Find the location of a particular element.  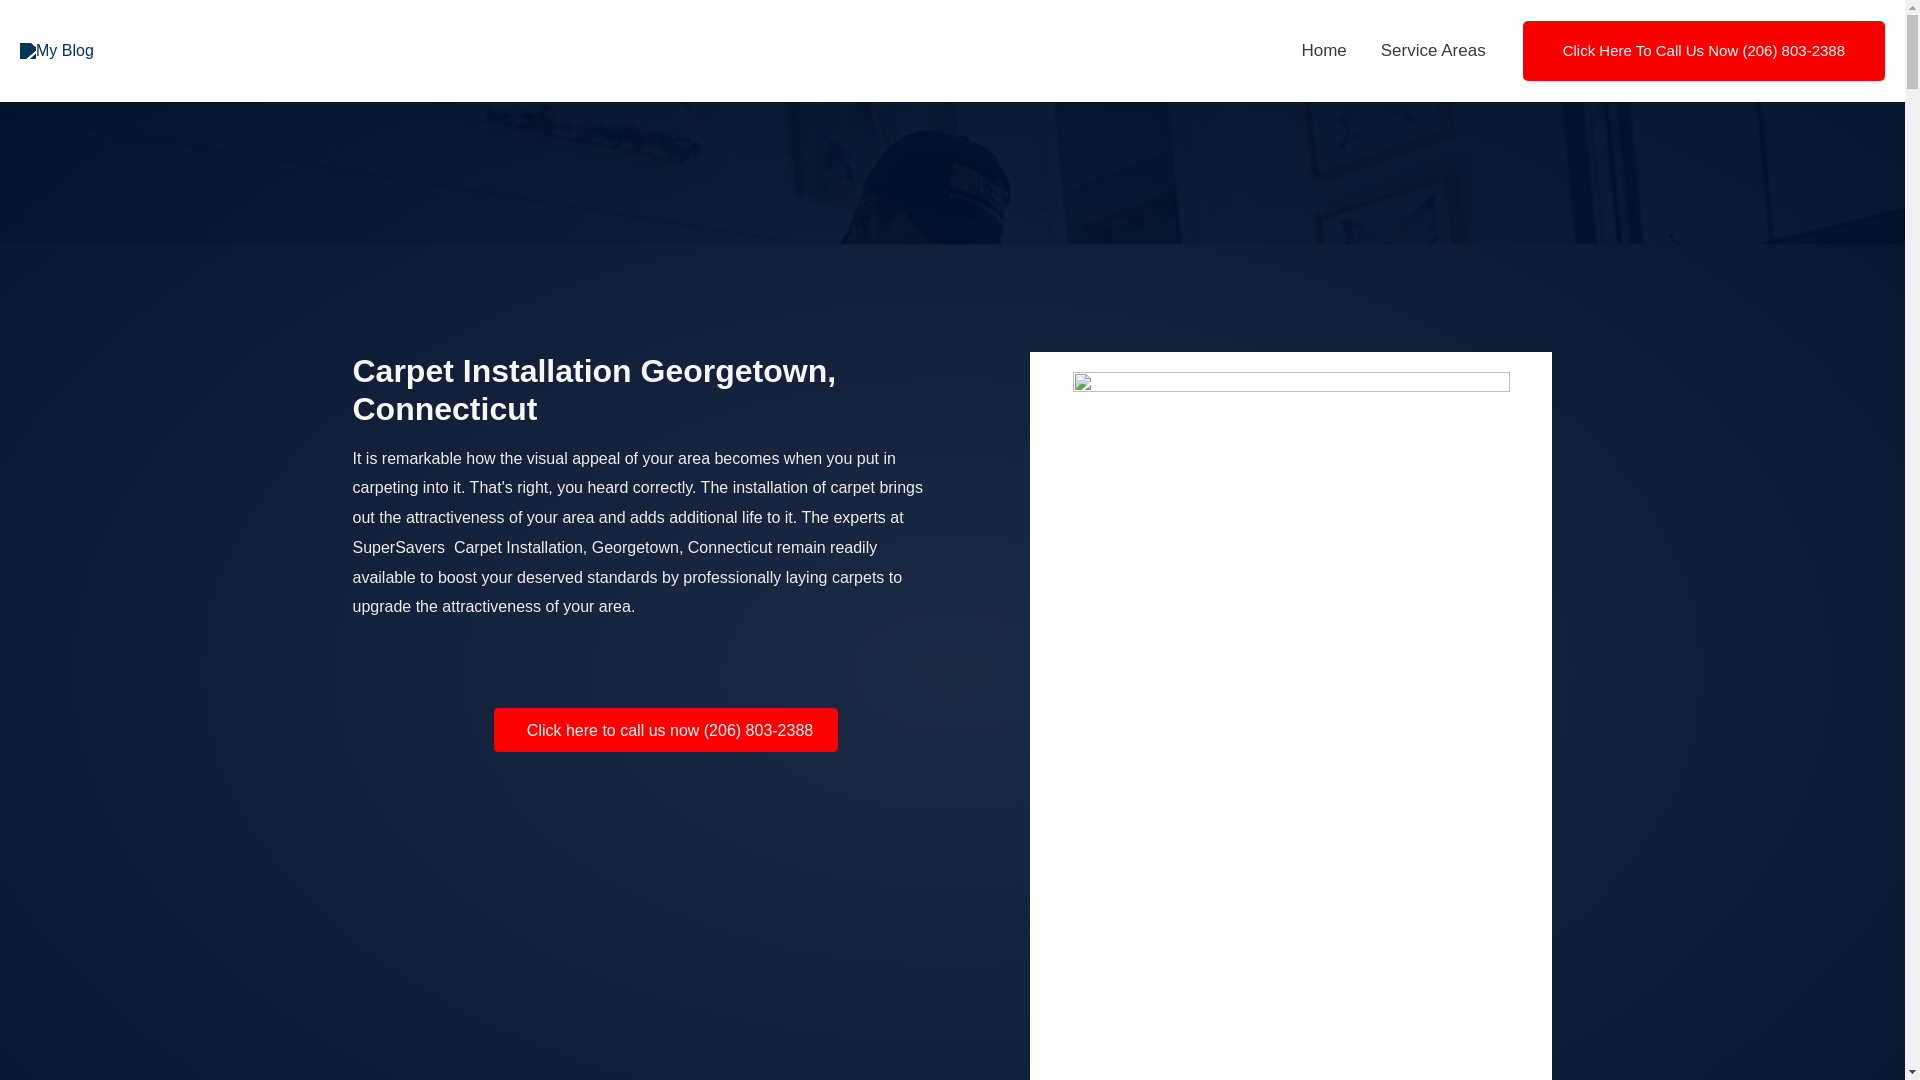

Home is located at coordinates (1324, 51).